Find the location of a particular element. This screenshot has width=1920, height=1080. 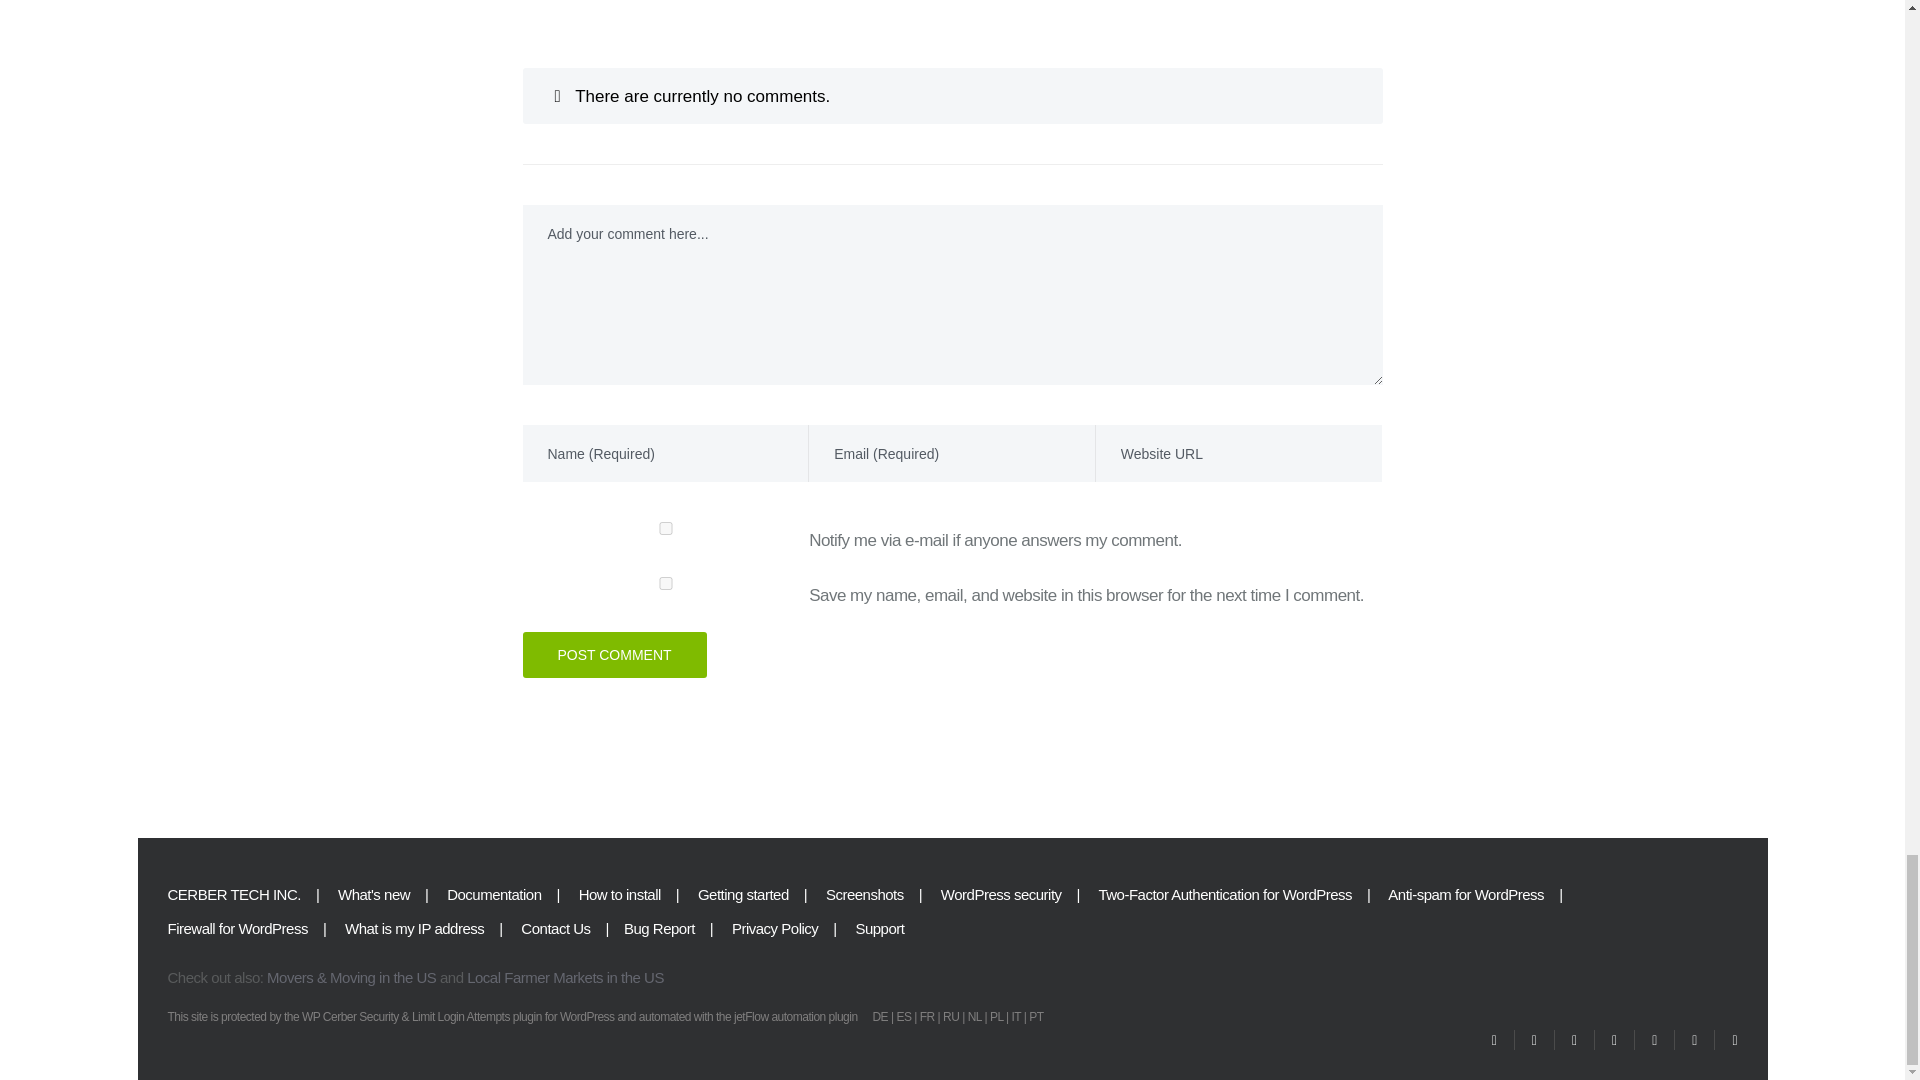

yes is located at coordinates (665, 582).